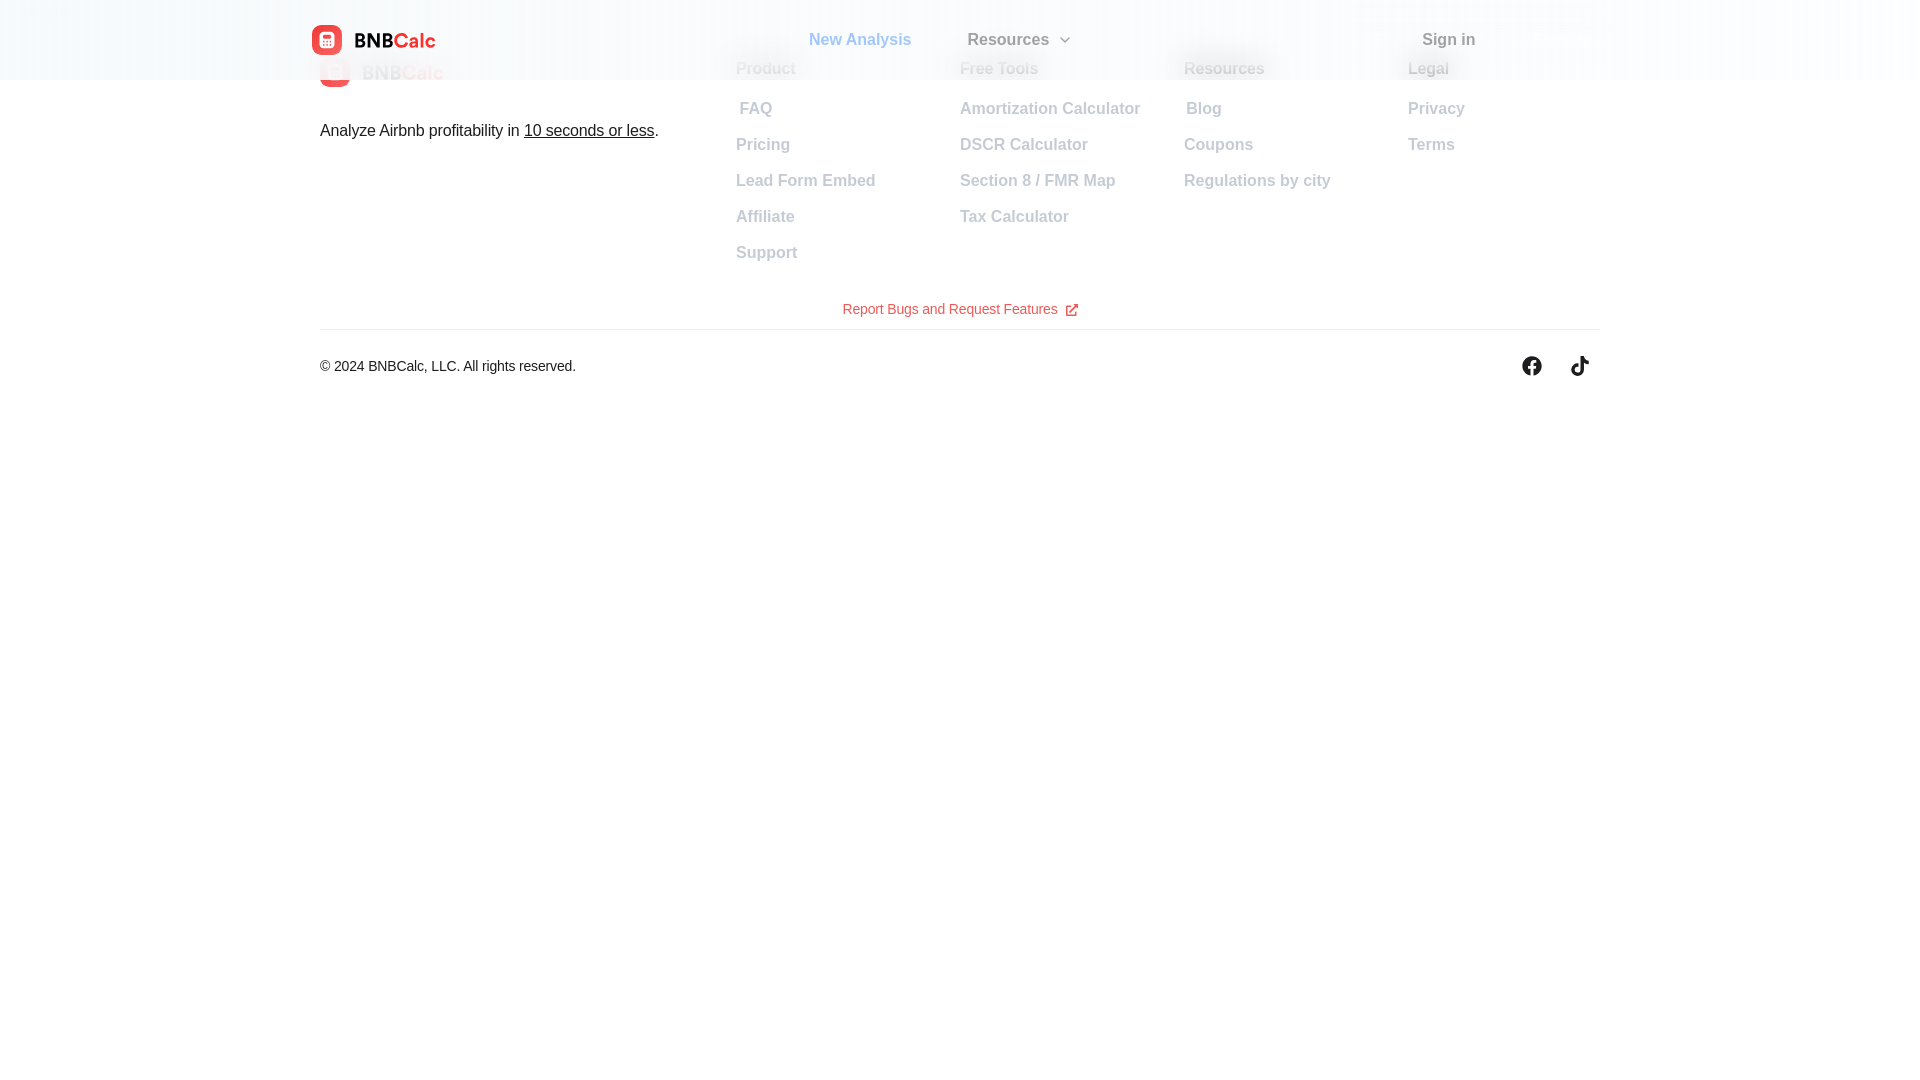  I want to click on Lead Form Embed, so click(805, 180).